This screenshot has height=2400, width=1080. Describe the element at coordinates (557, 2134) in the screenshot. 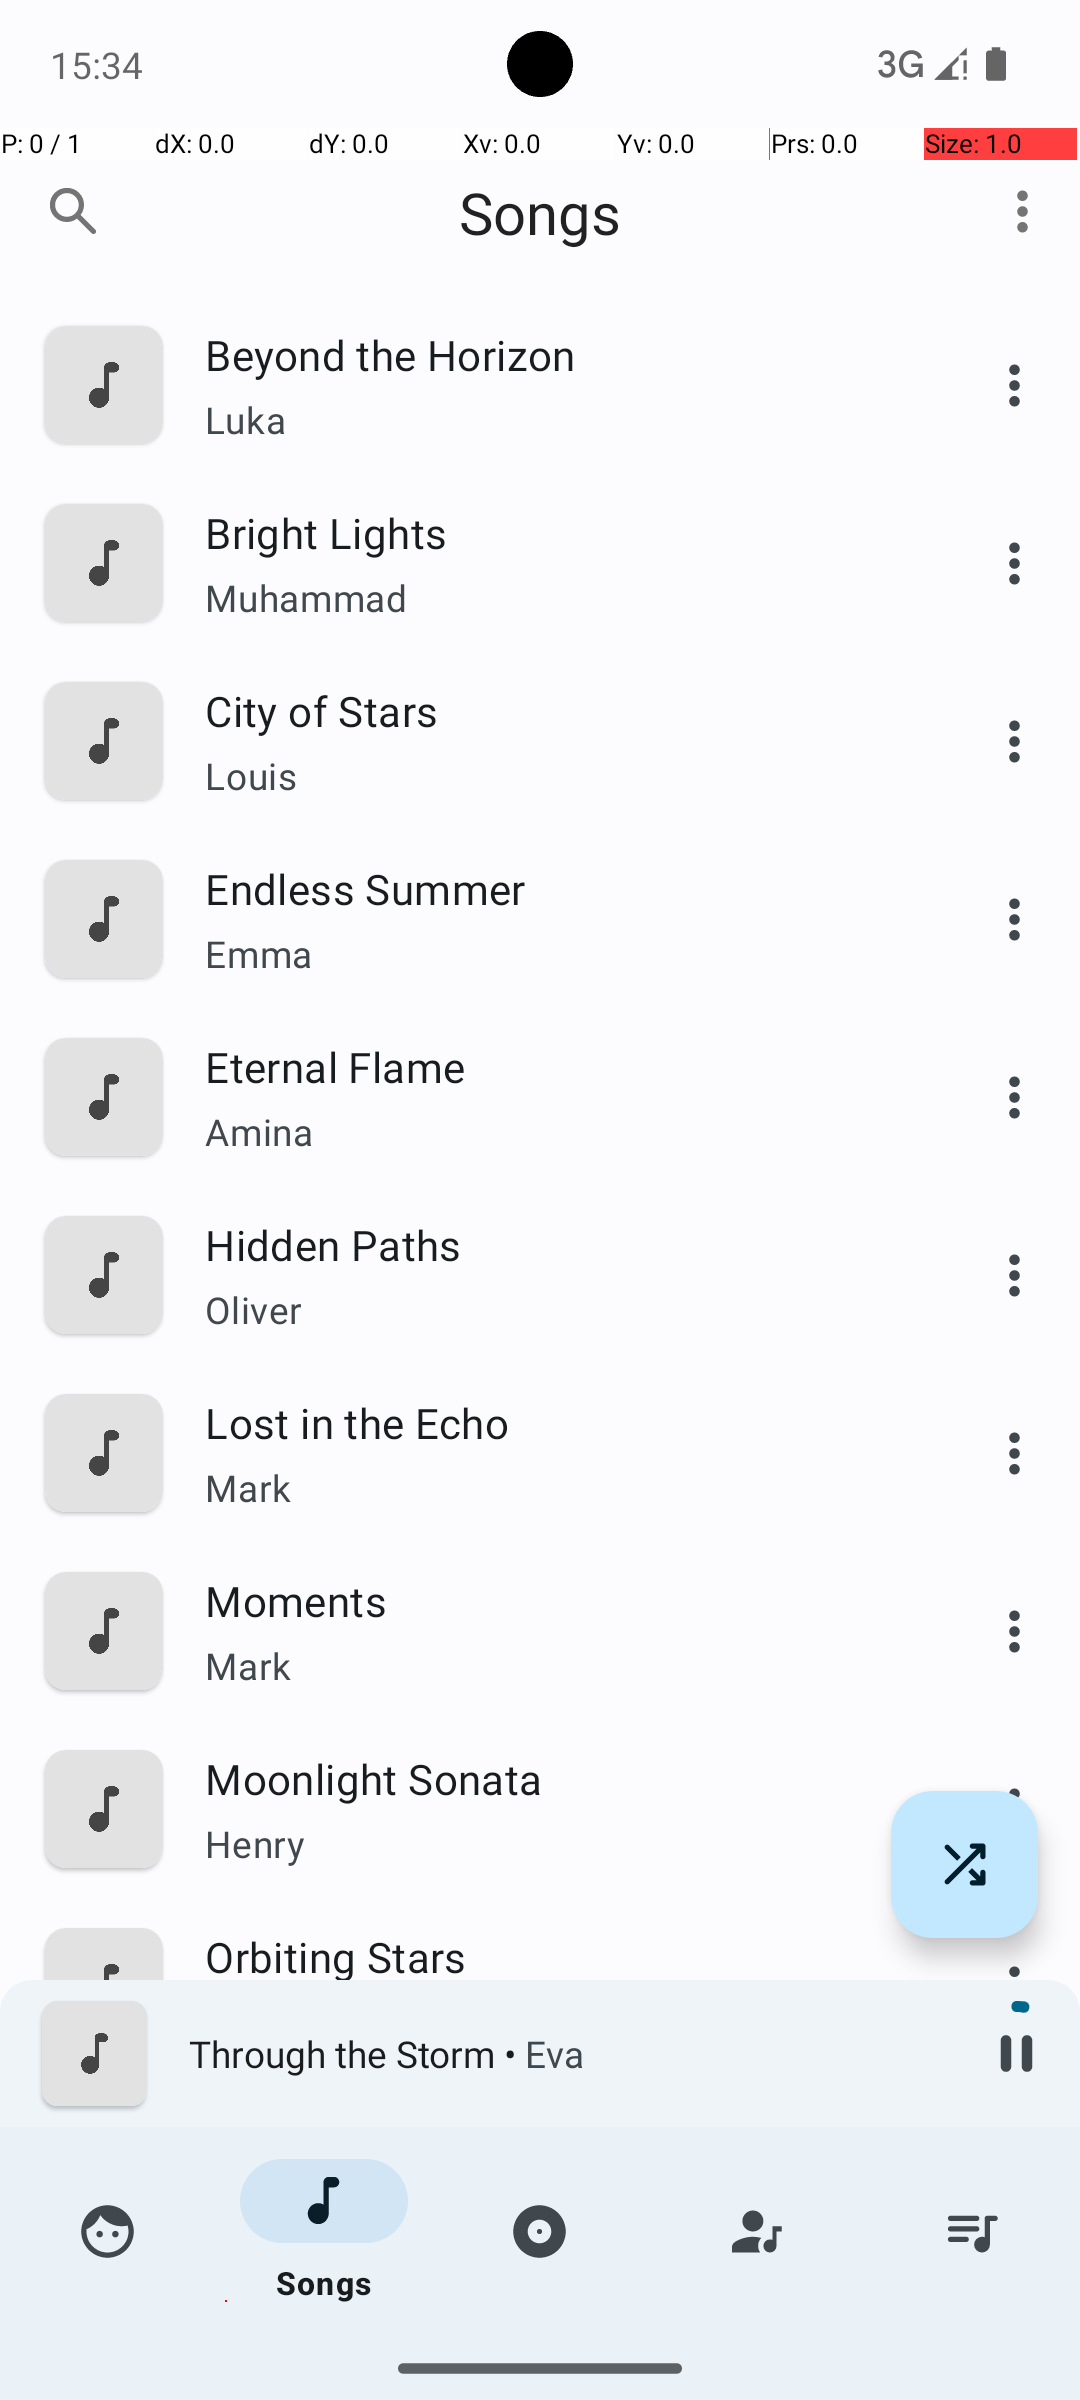

I see `Path to Zenith` at that location.